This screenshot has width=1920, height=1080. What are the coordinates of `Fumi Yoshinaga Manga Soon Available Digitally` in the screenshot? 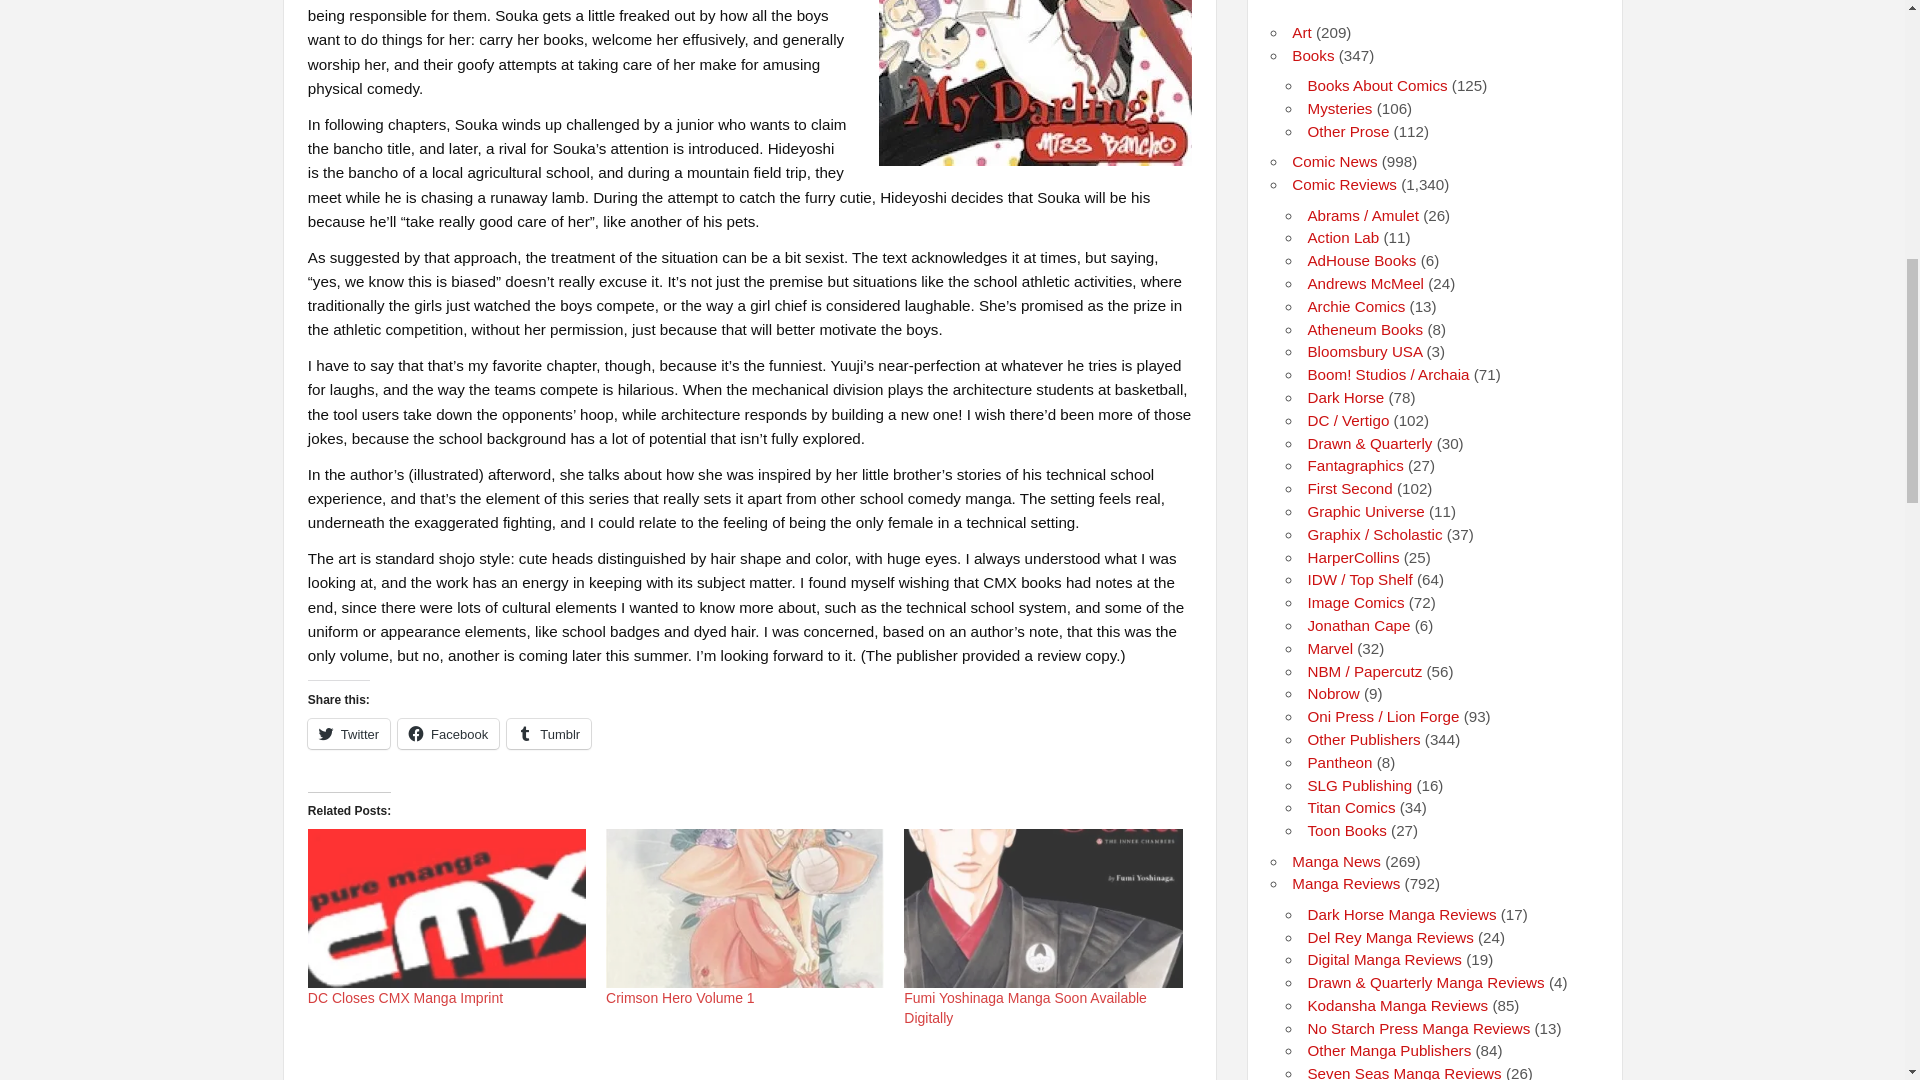 It's located at (1043, 908).